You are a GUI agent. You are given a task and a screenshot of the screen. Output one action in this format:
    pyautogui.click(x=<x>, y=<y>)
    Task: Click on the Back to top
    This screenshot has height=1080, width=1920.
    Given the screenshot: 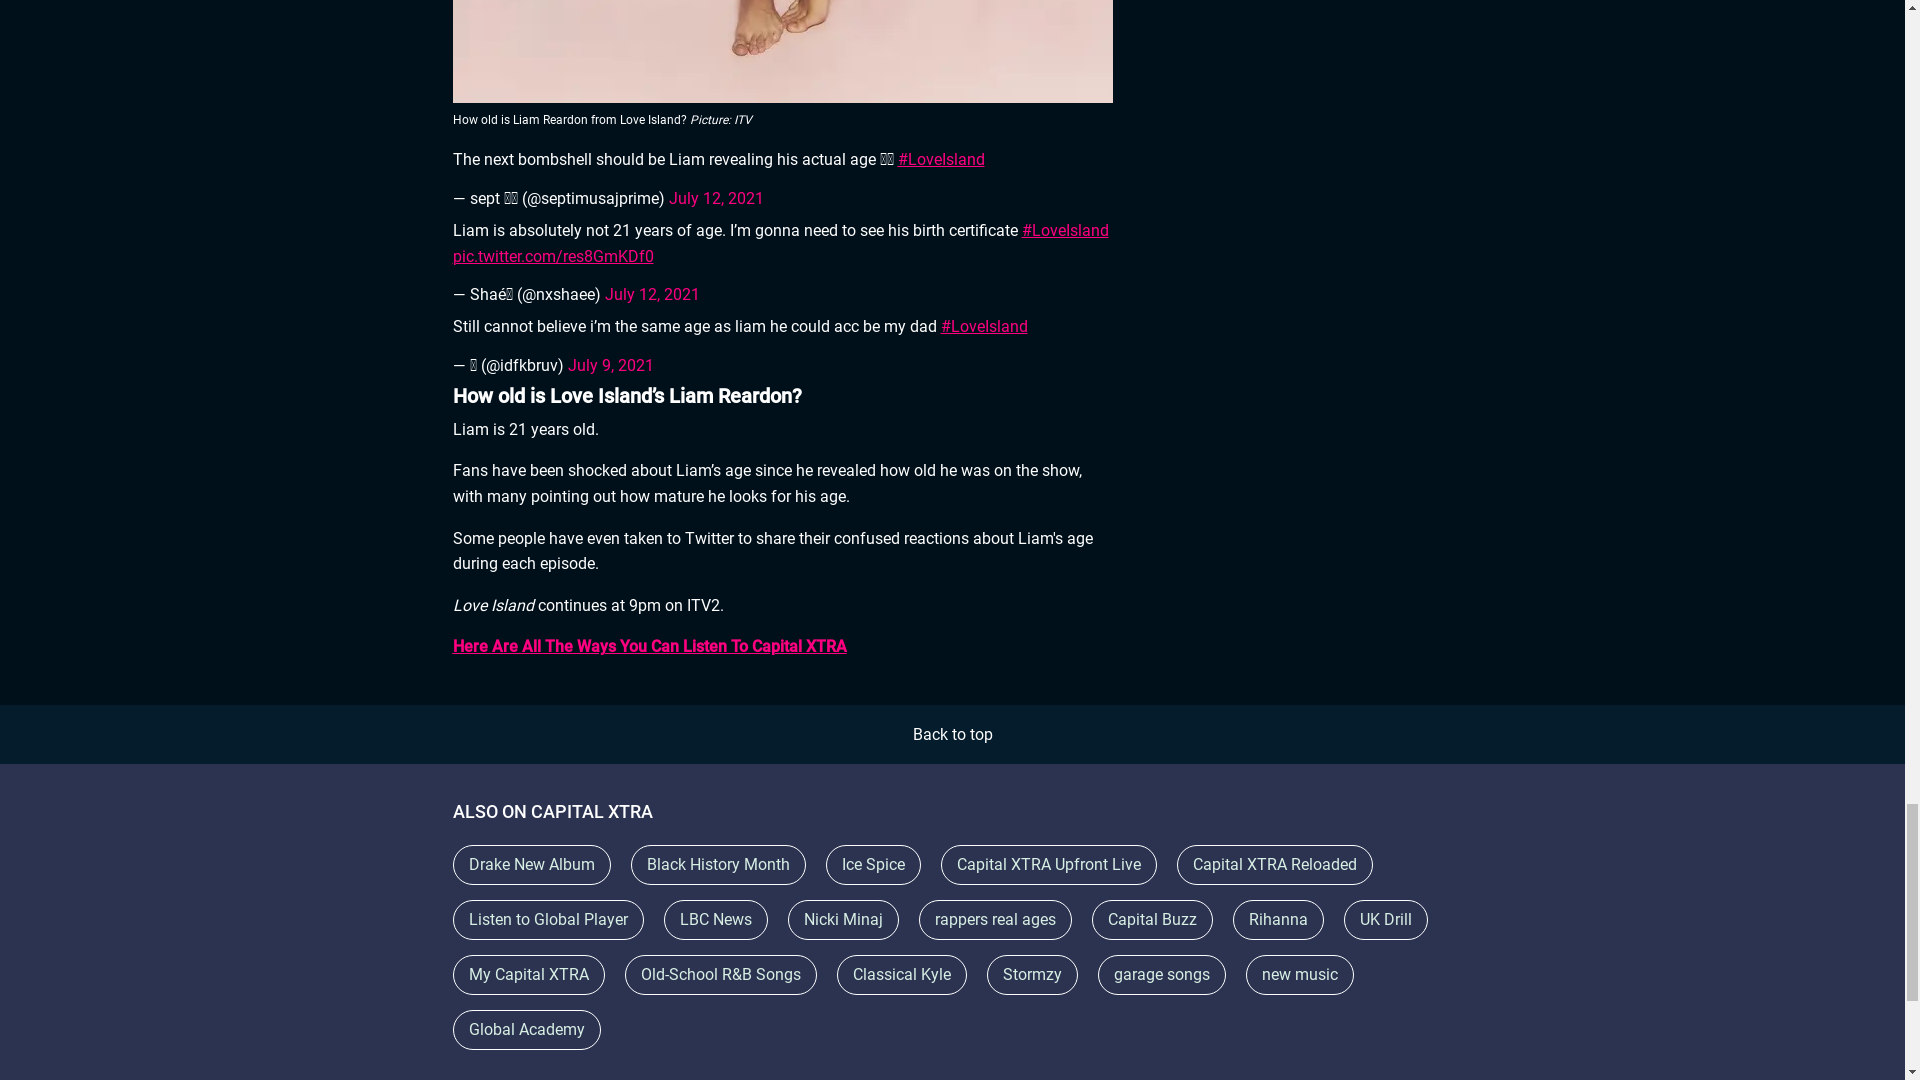 What is the action you would take?
    pyautogui.click(x=952, y=734)
    